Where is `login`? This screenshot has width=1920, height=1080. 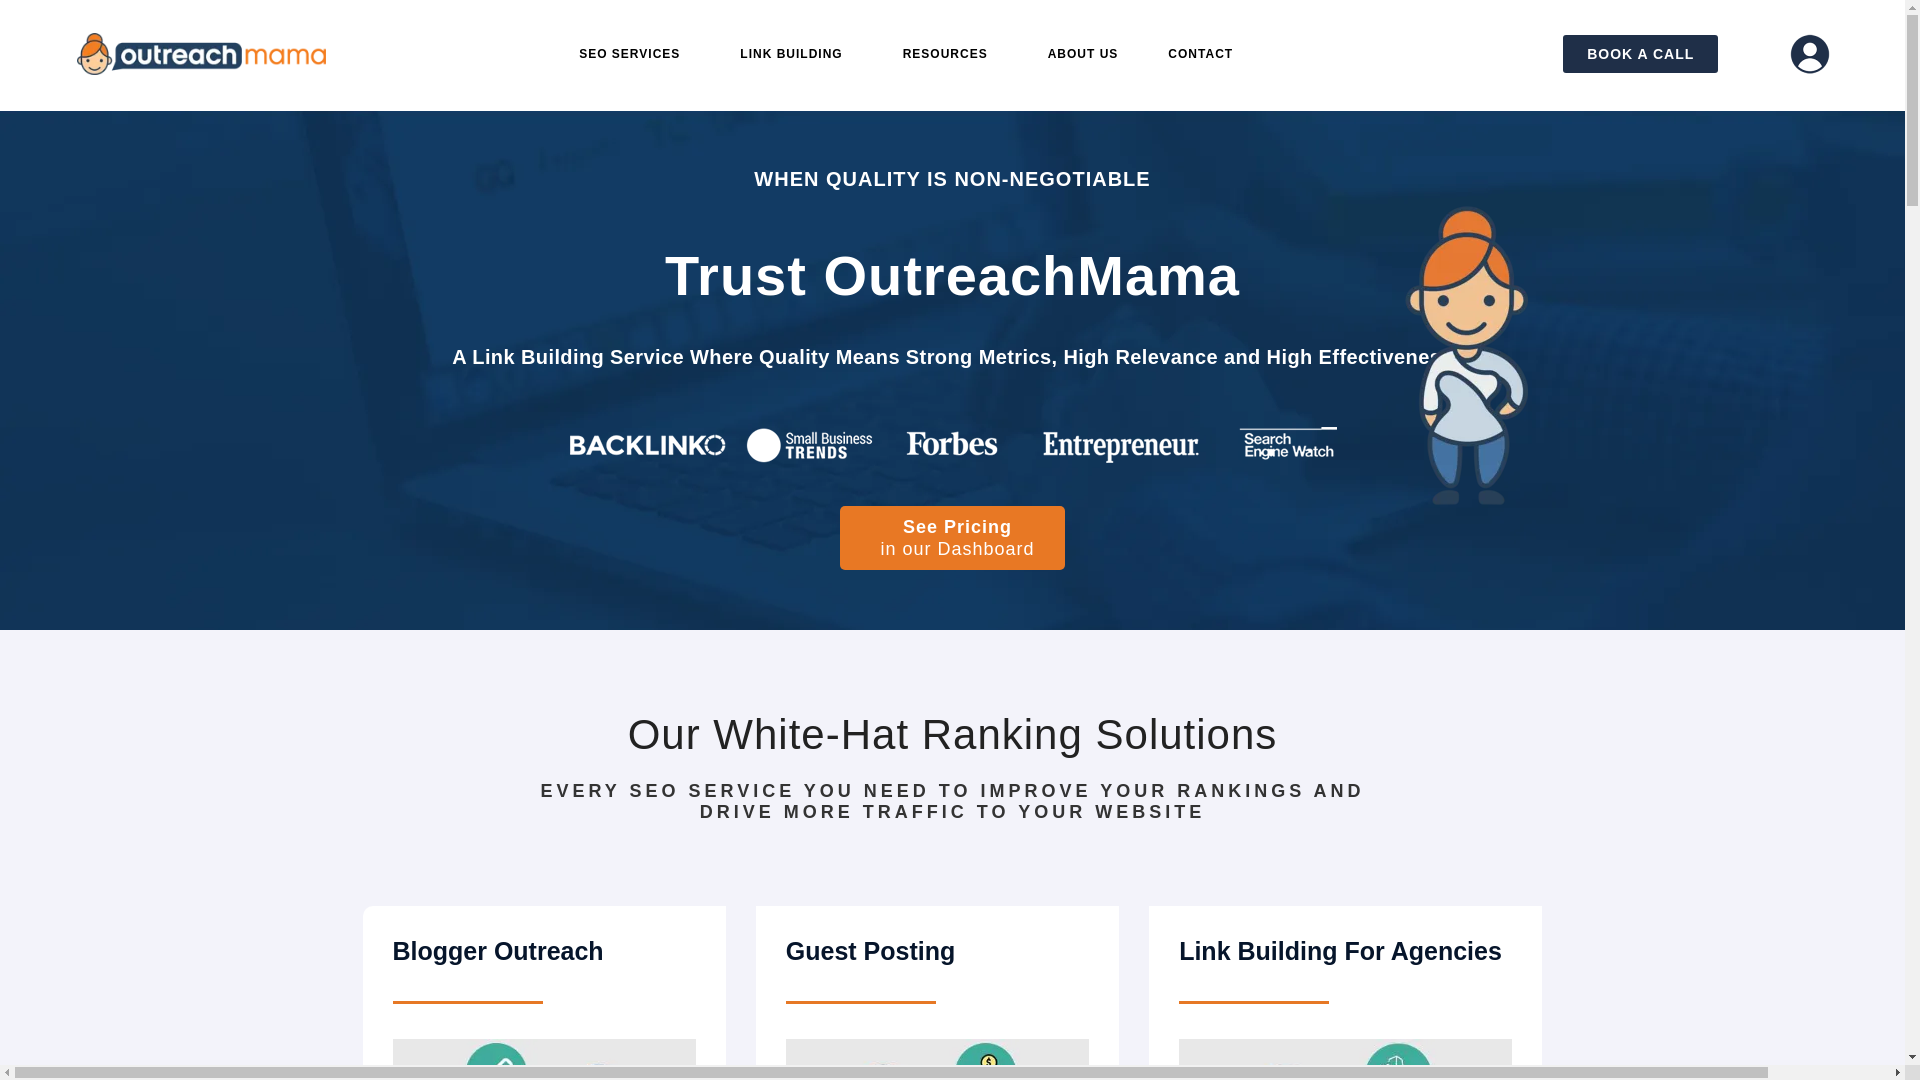
login is located at coordinates (1809, 54).